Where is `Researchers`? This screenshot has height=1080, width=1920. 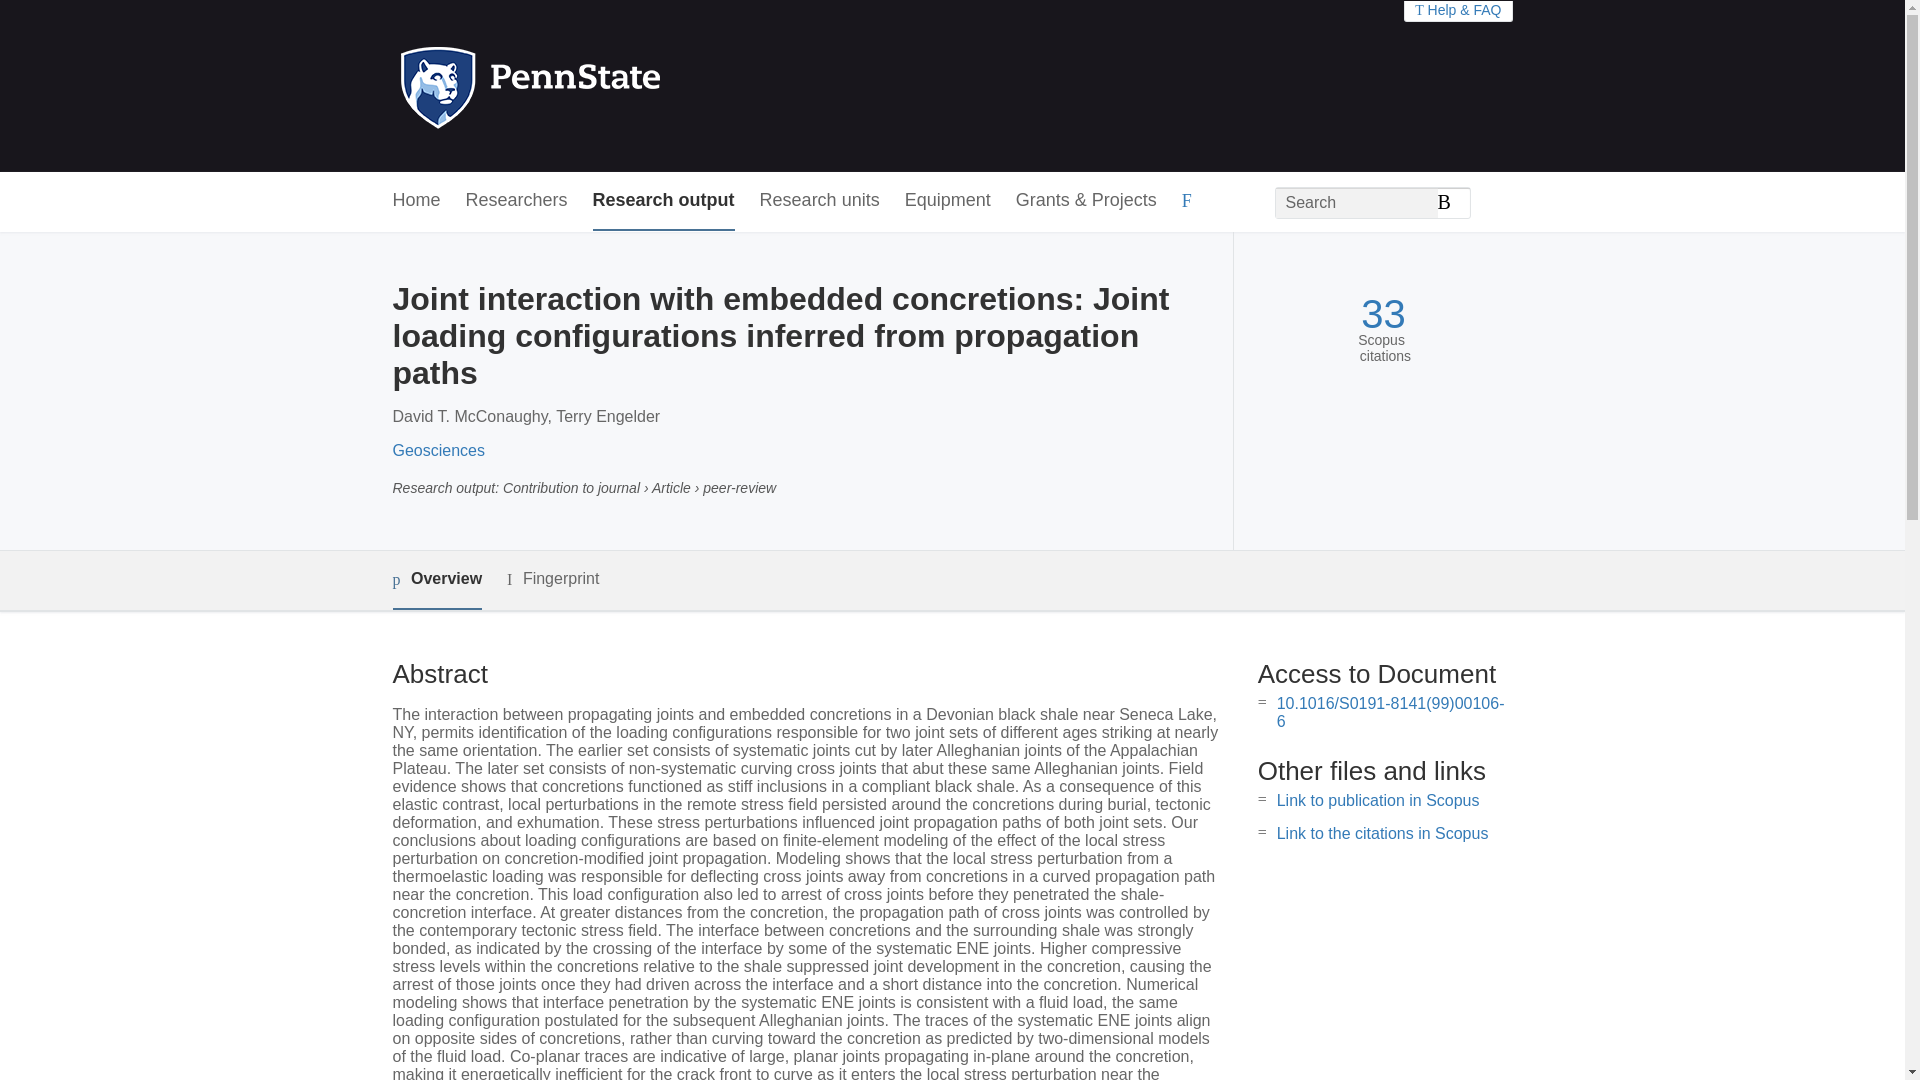 Researchers is located at coordinates (517, 201).